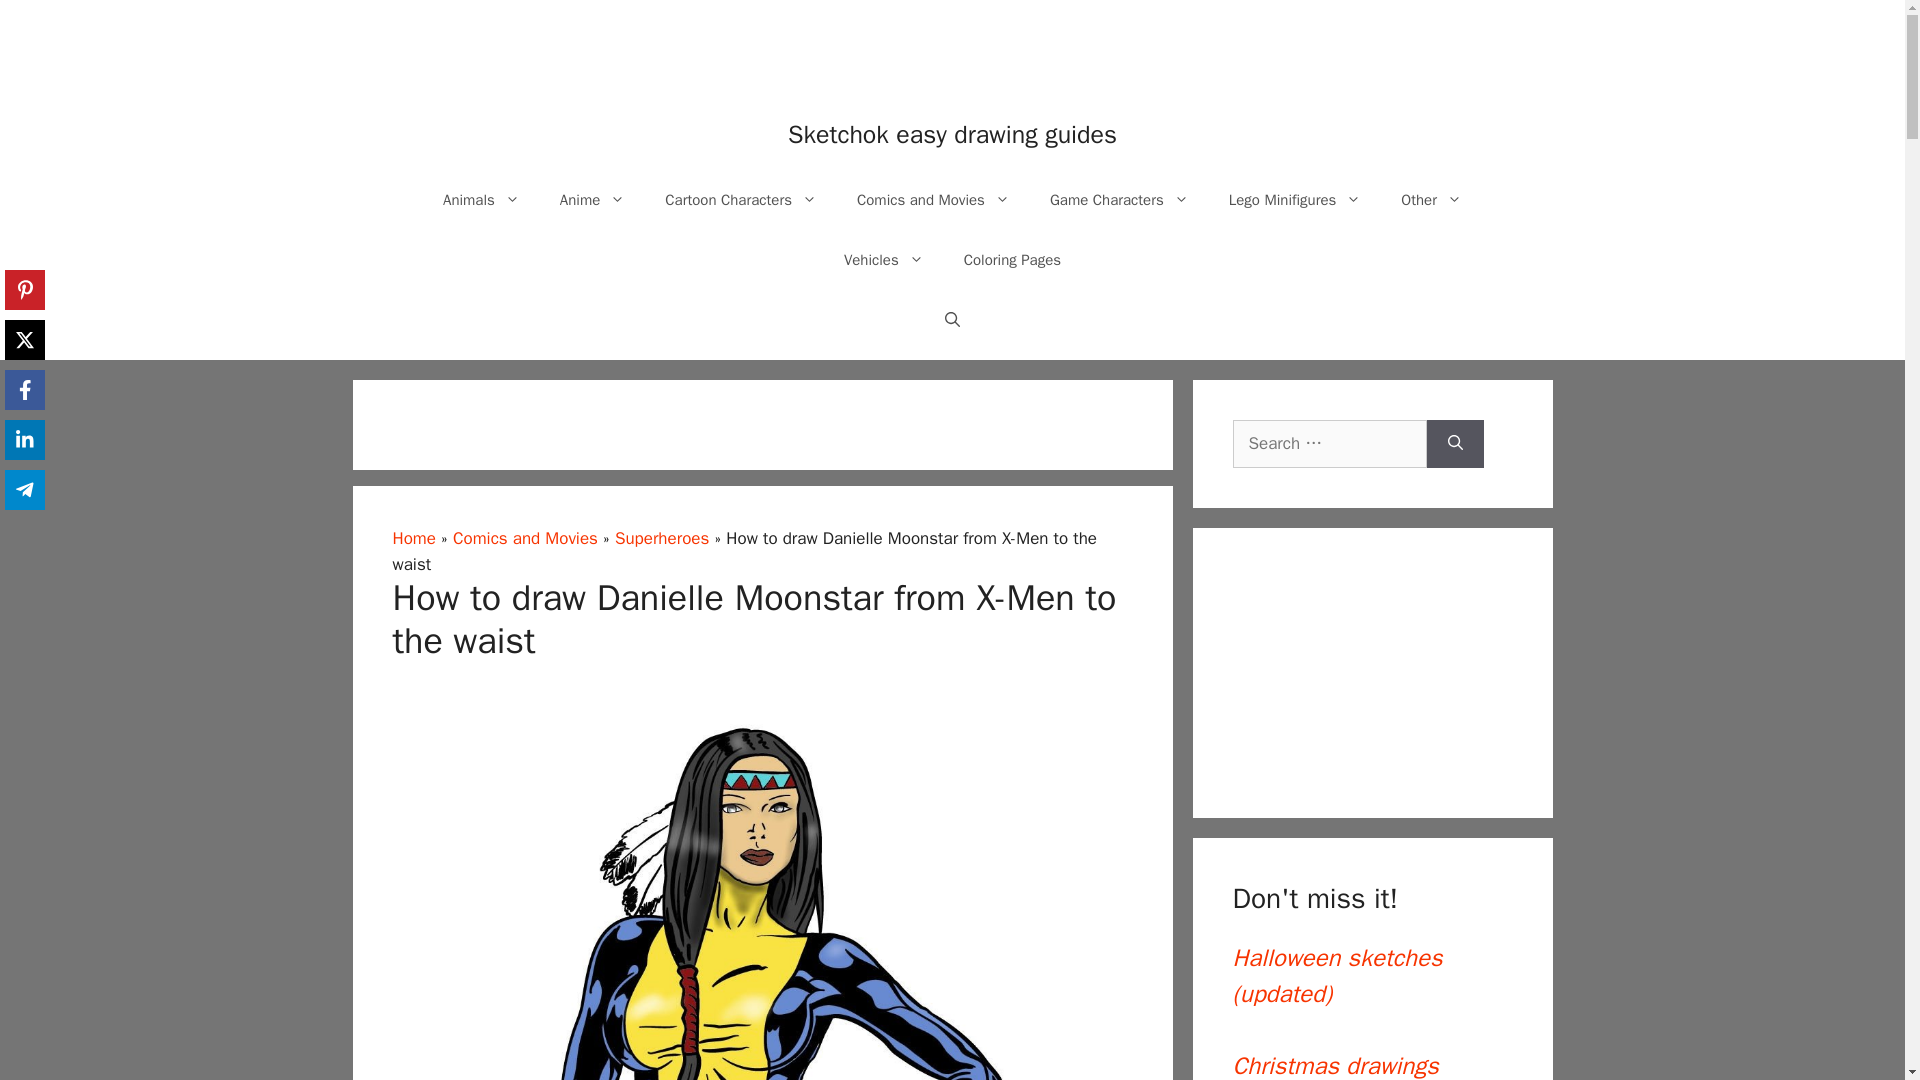 This screenshot has width=1920, height=1080. I want to click on Search for:, so click(1329, 444).